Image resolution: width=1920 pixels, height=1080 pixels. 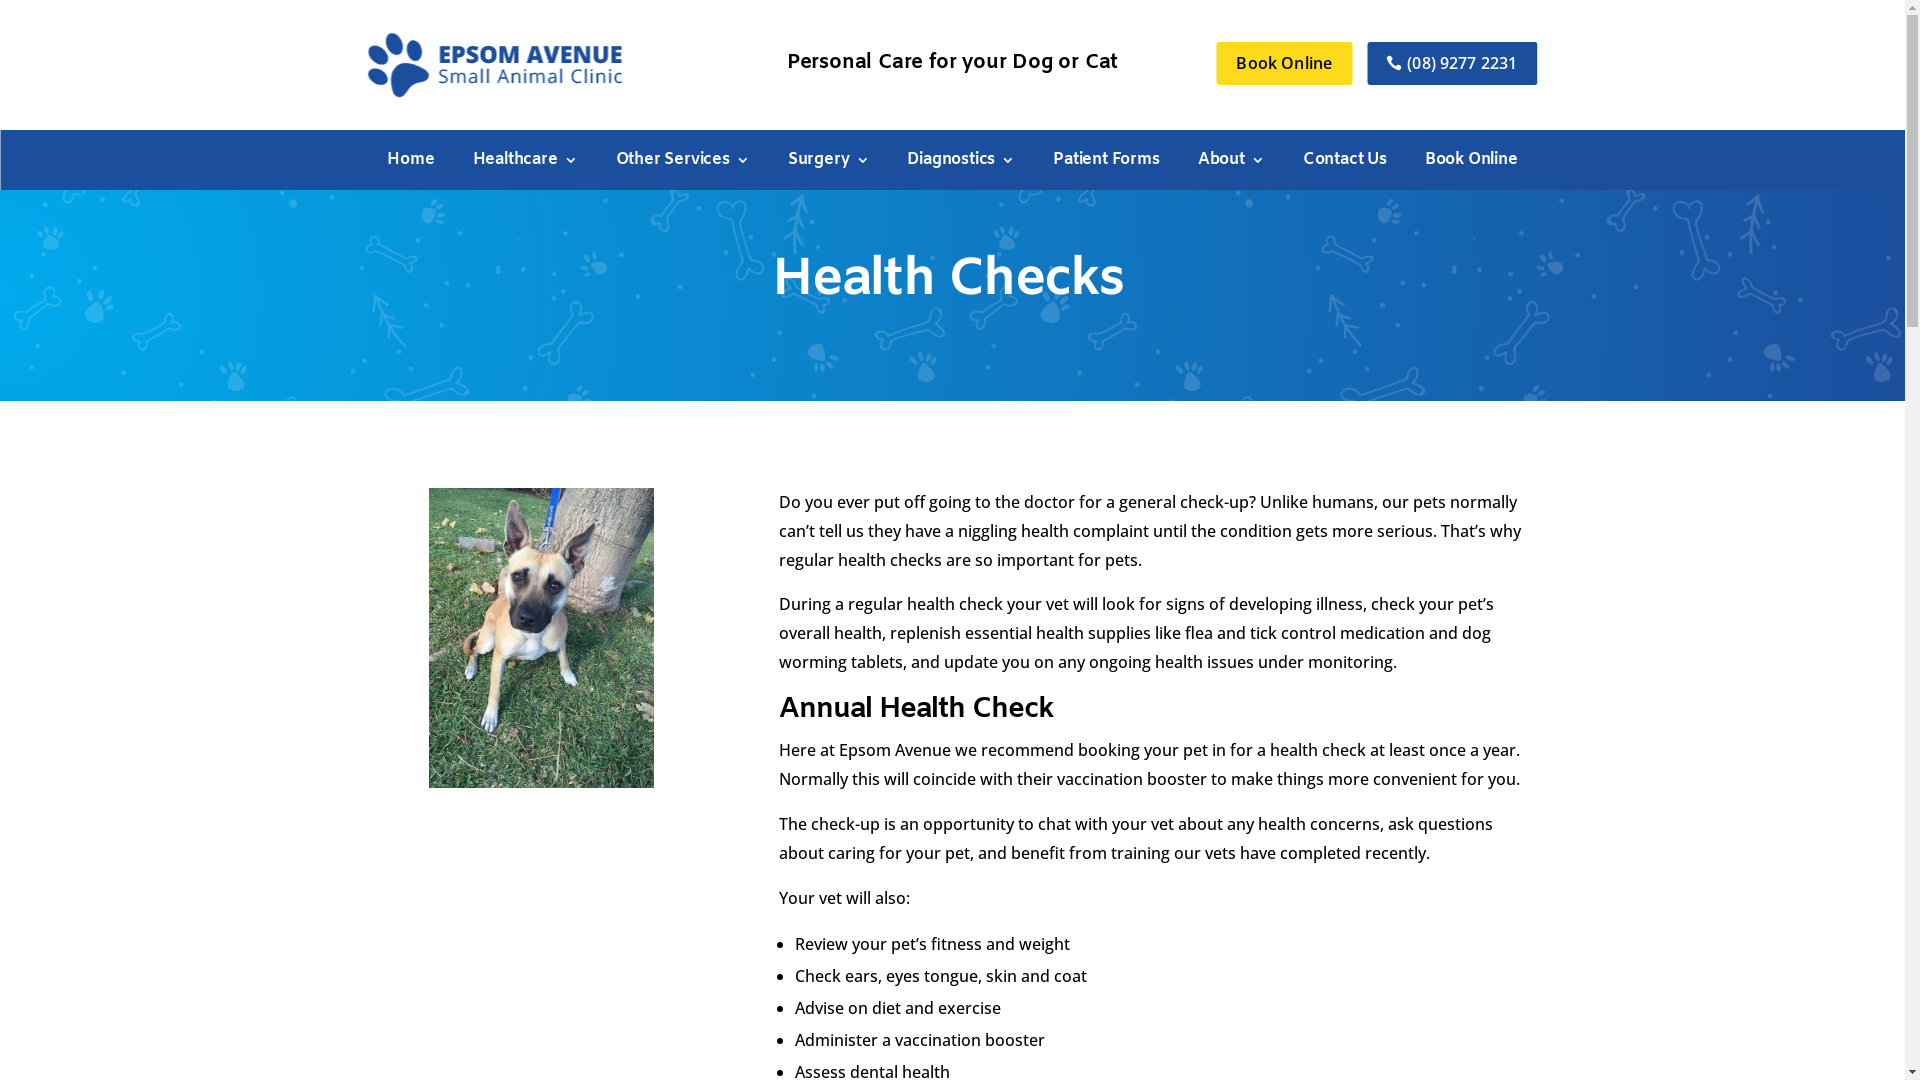 What do you see at coordinates (1472, 164) in the screenshot?
I see `Book Online` at bounding box center [1472, 164].